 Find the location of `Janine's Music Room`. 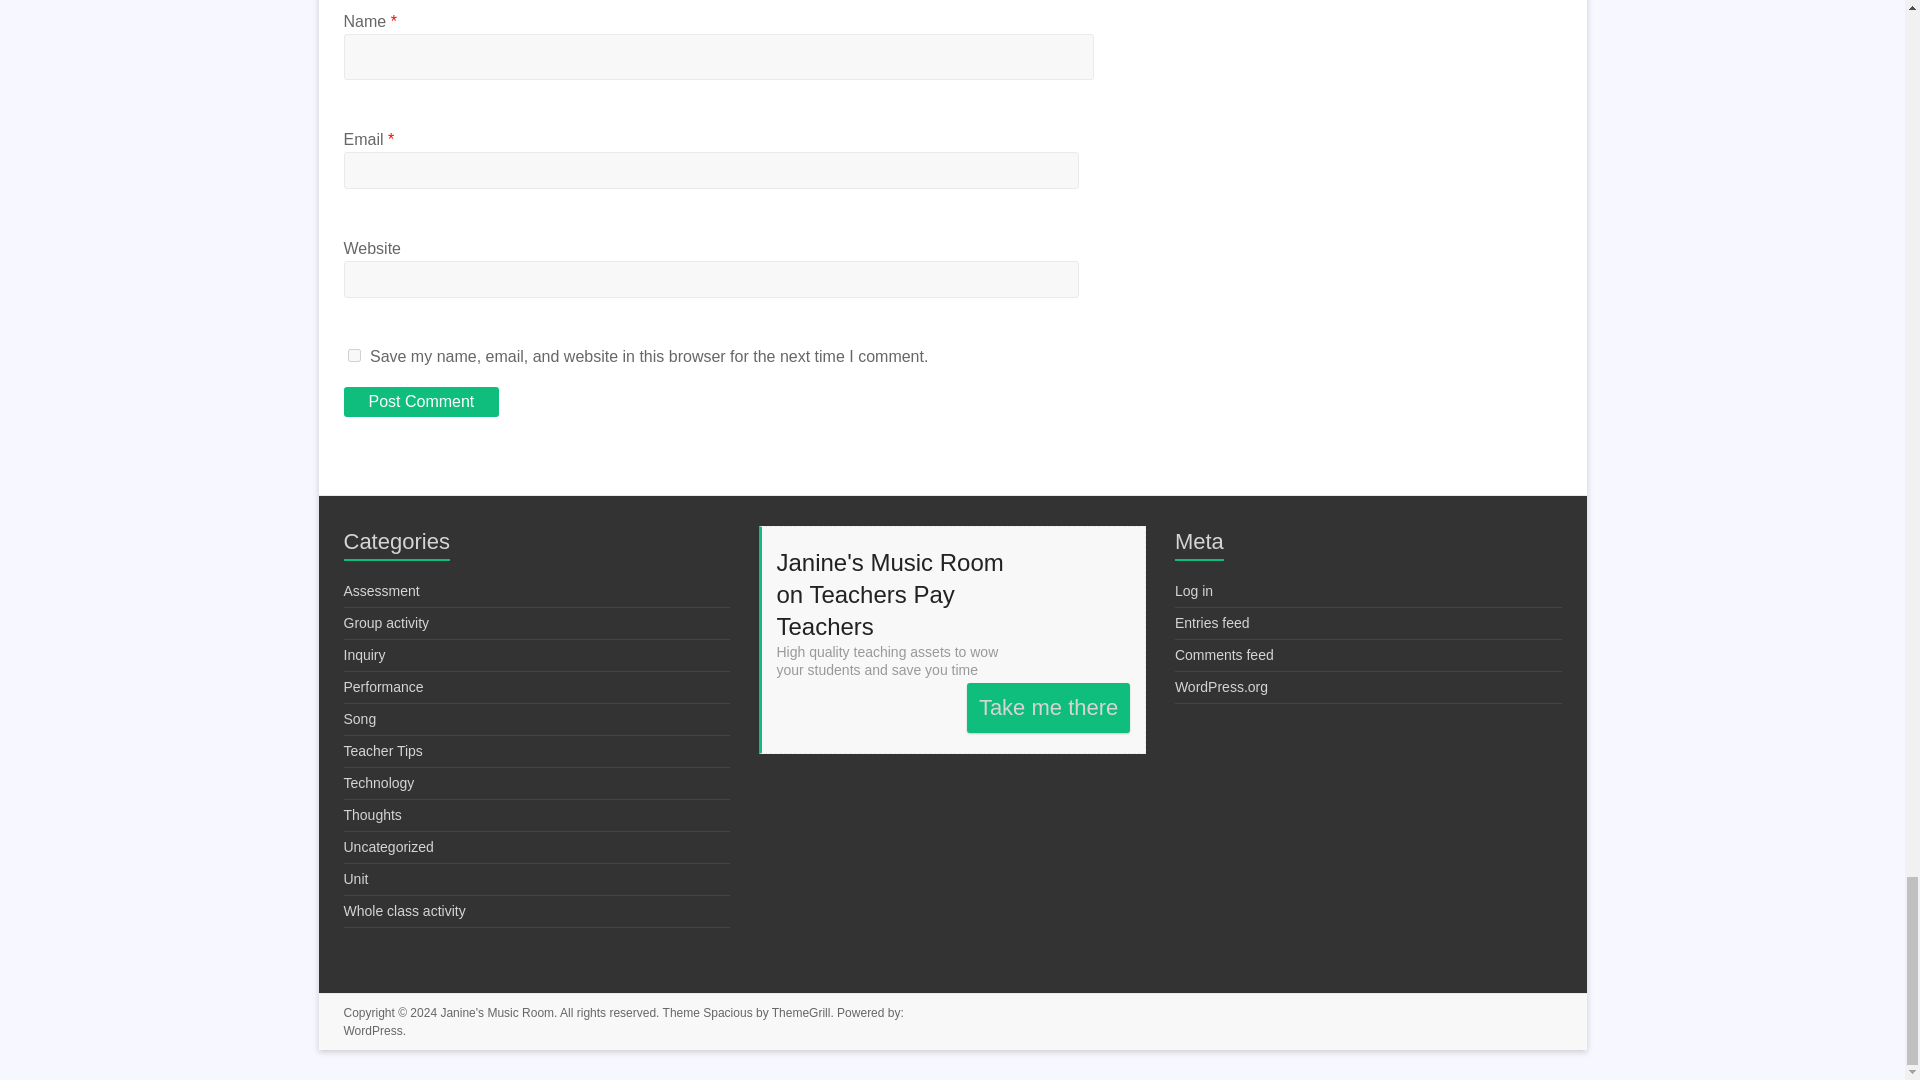

Janine's Music Room is located at coordinates (496, 1012).